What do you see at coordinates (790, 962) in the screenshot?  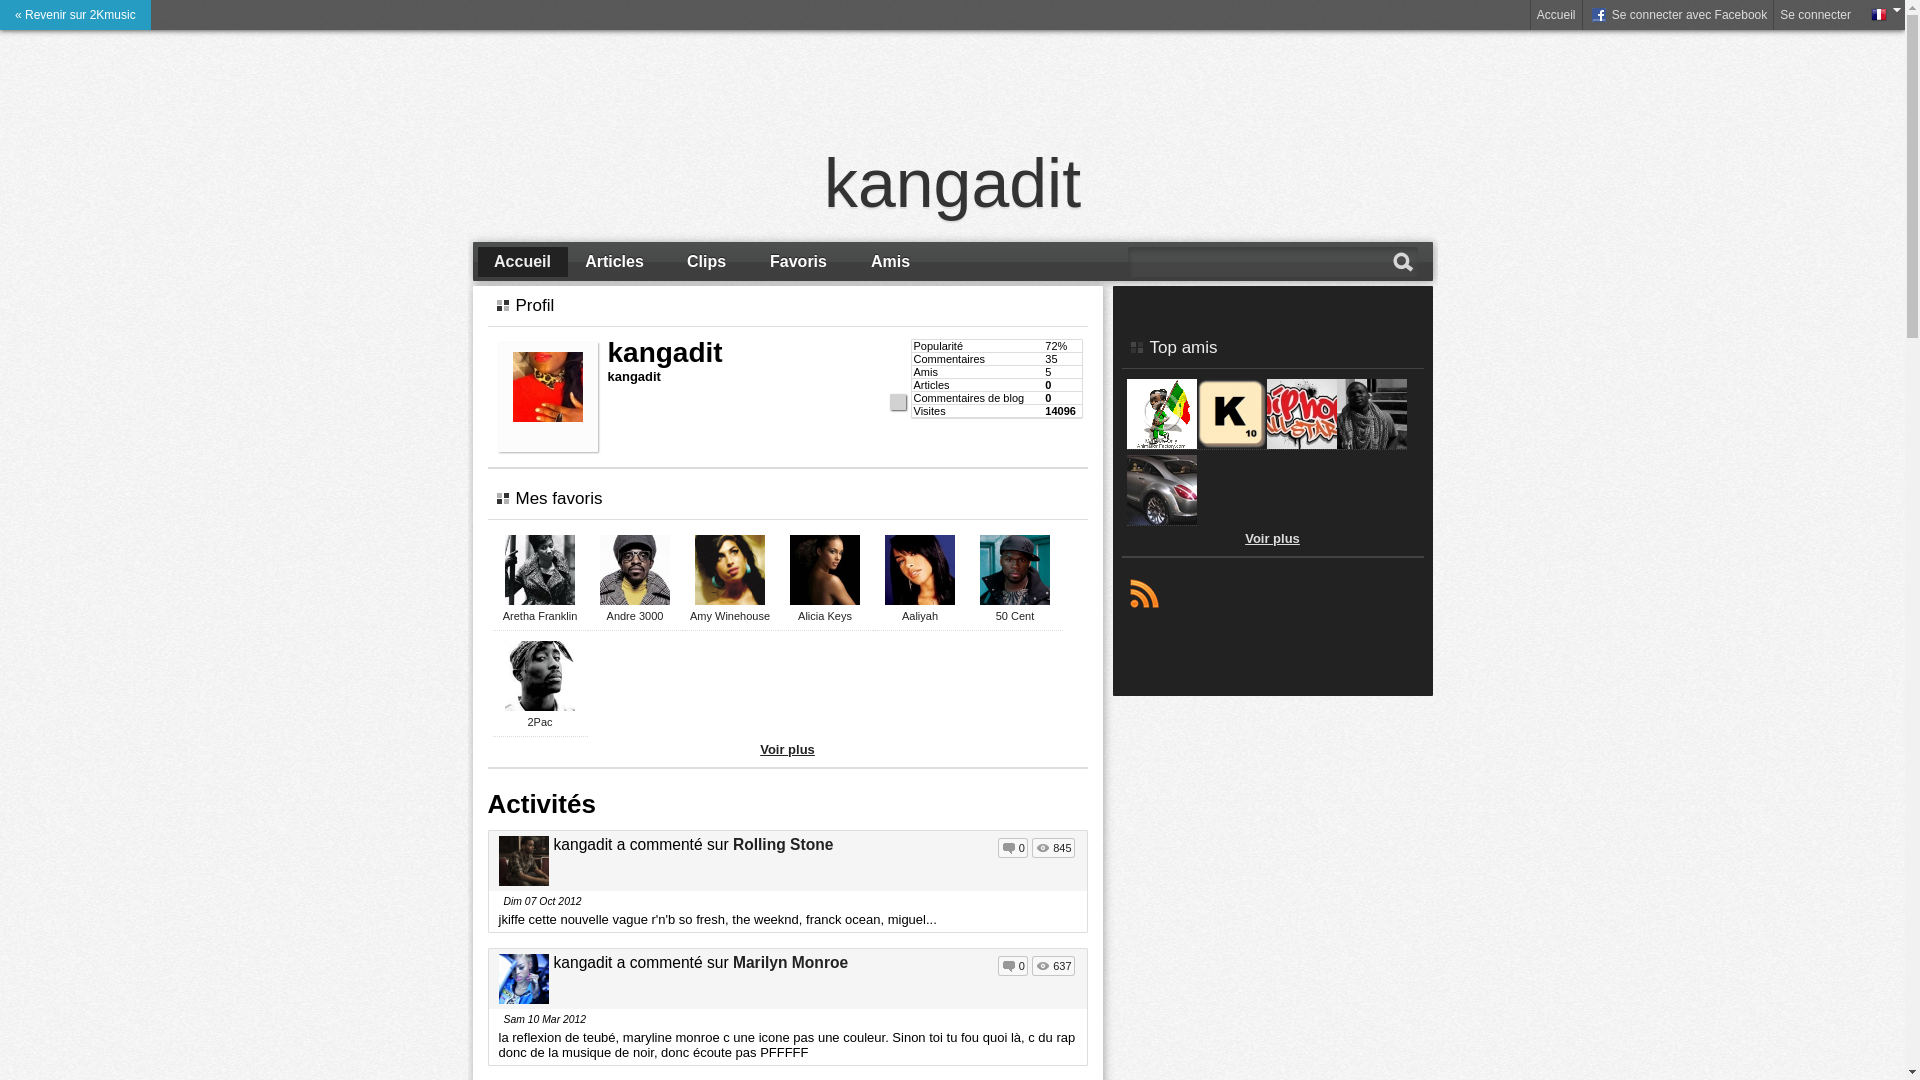 I see `Marilyn Monroe` at bounding box center [790, 962].